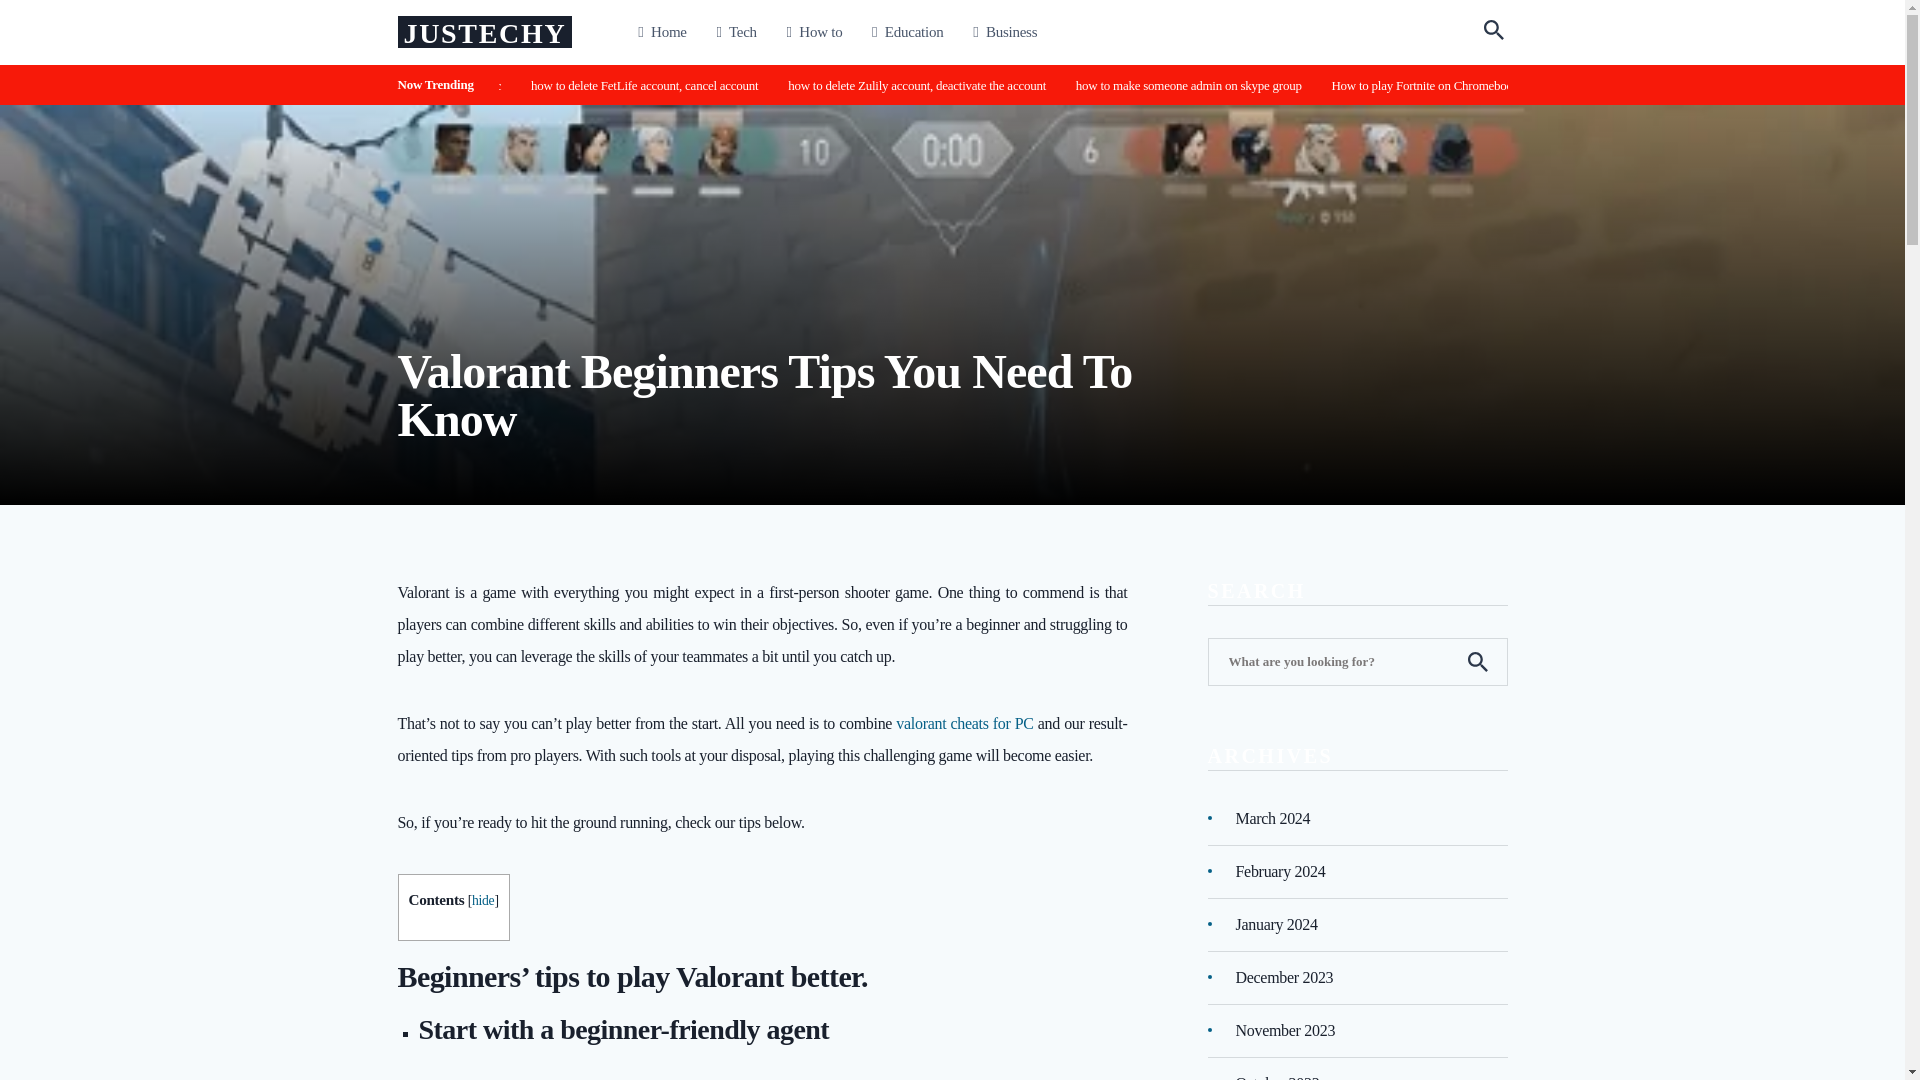  What do you see at coordinates (964, 722) in the screenshot?
I see `valorant cheats for PC` at bounding box center [964, 722].